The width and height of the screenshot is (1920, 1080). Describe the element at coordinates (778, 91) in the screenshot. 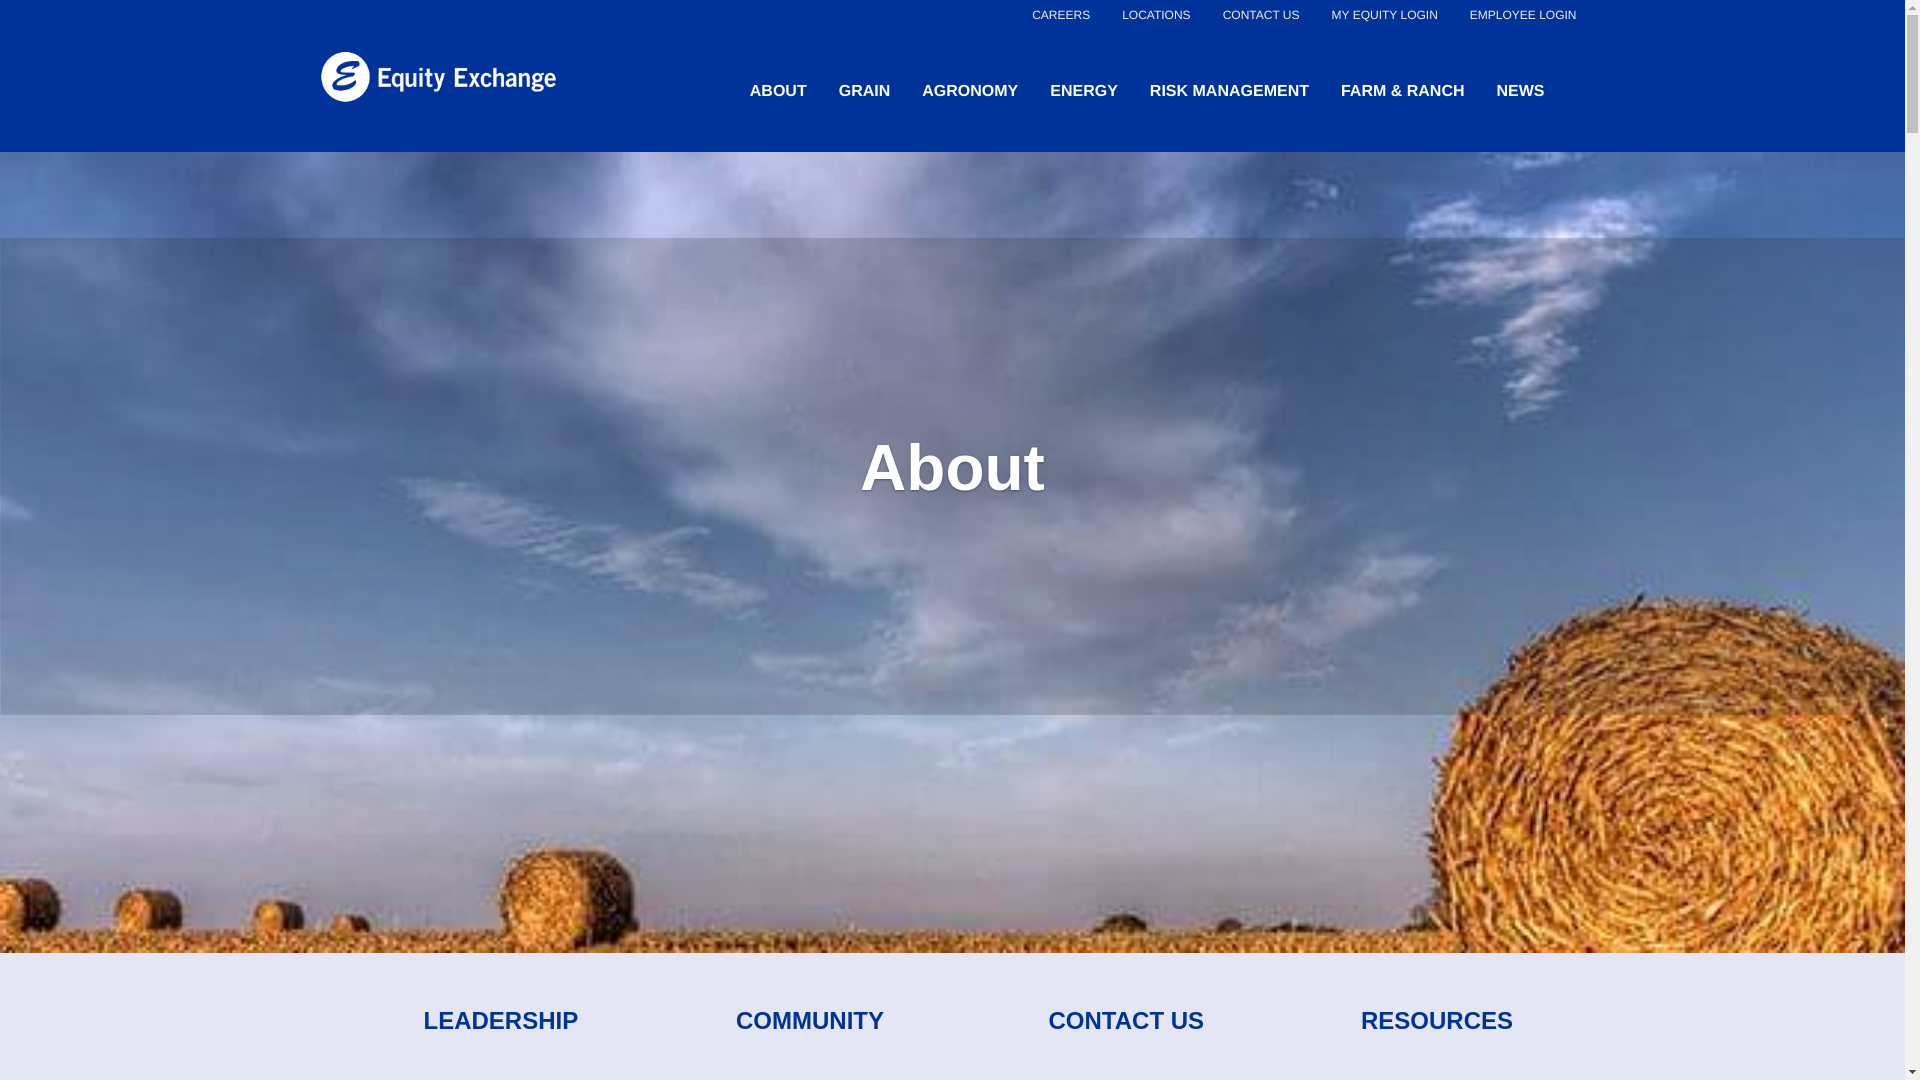

I see `ABOUT` at that location.